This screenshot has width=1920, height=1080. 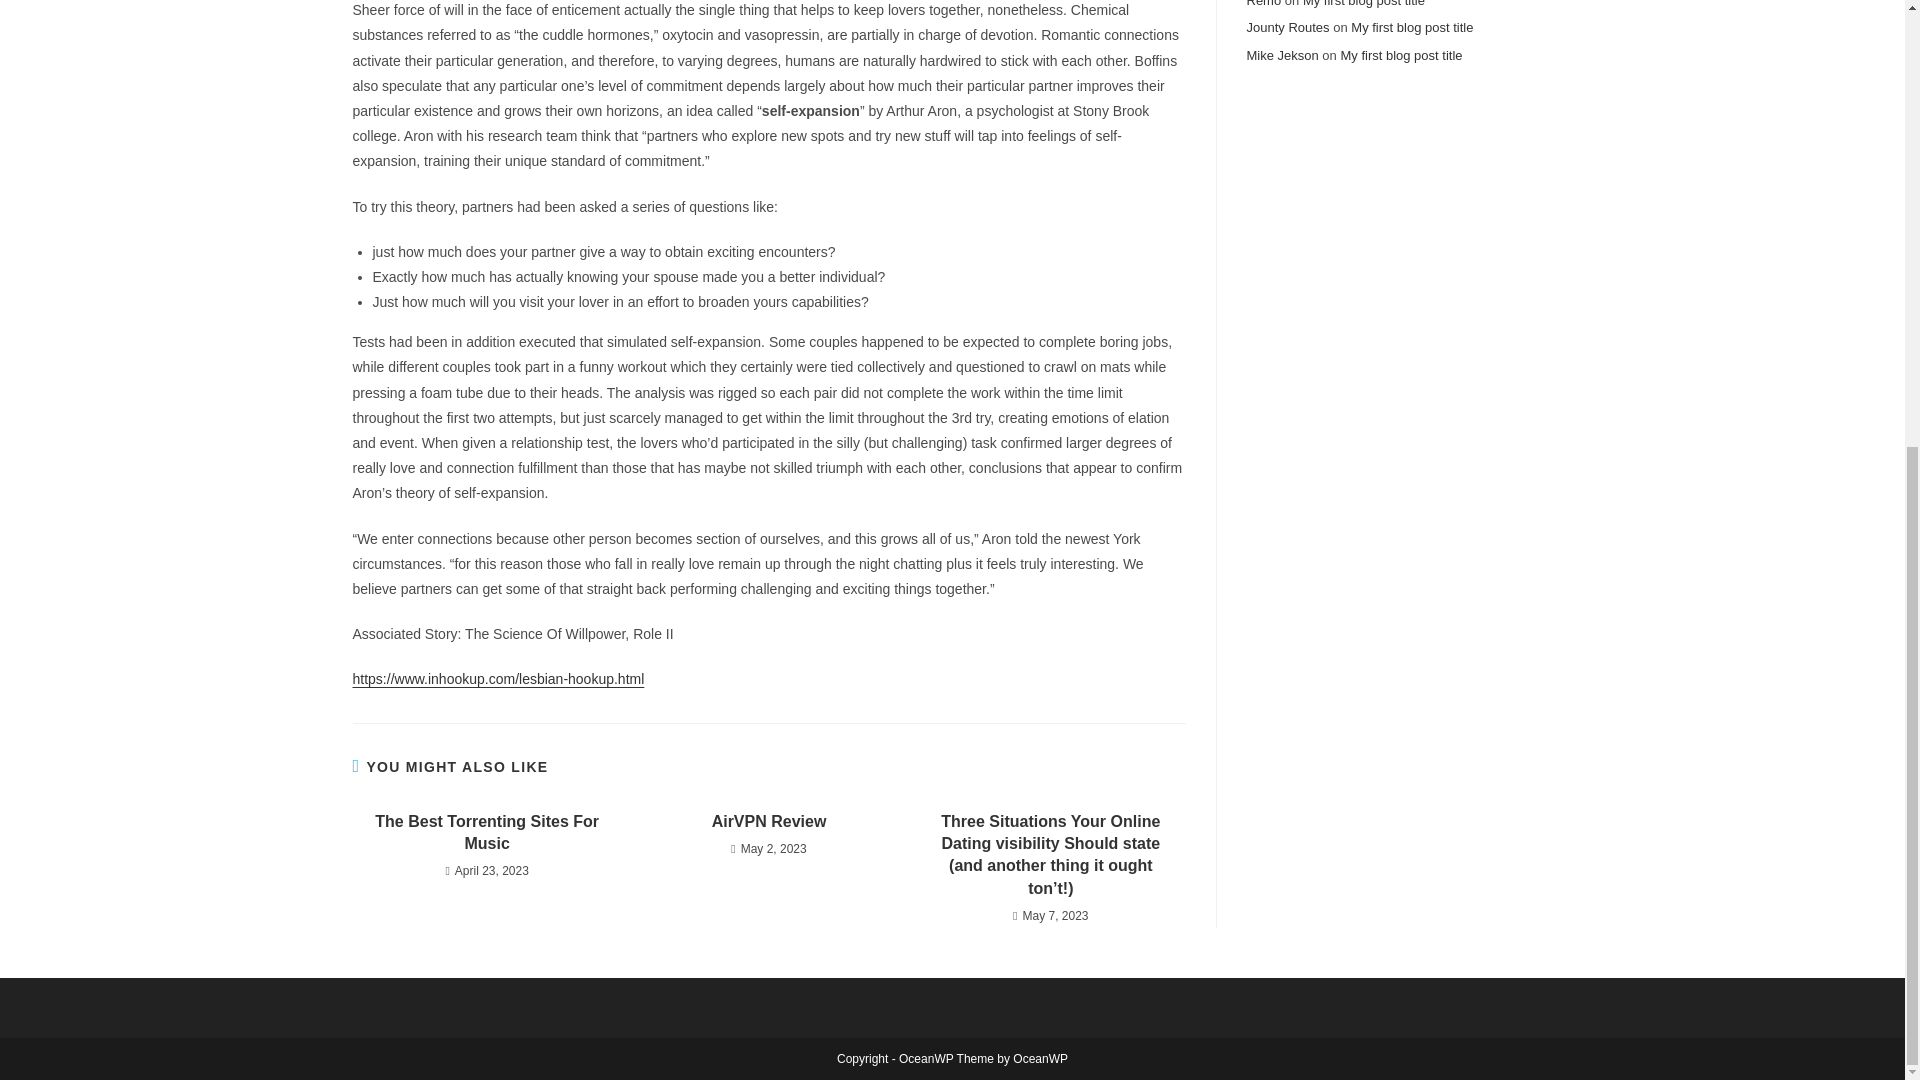 I want to click on My first blog post title, so click(x=1364, y=4).